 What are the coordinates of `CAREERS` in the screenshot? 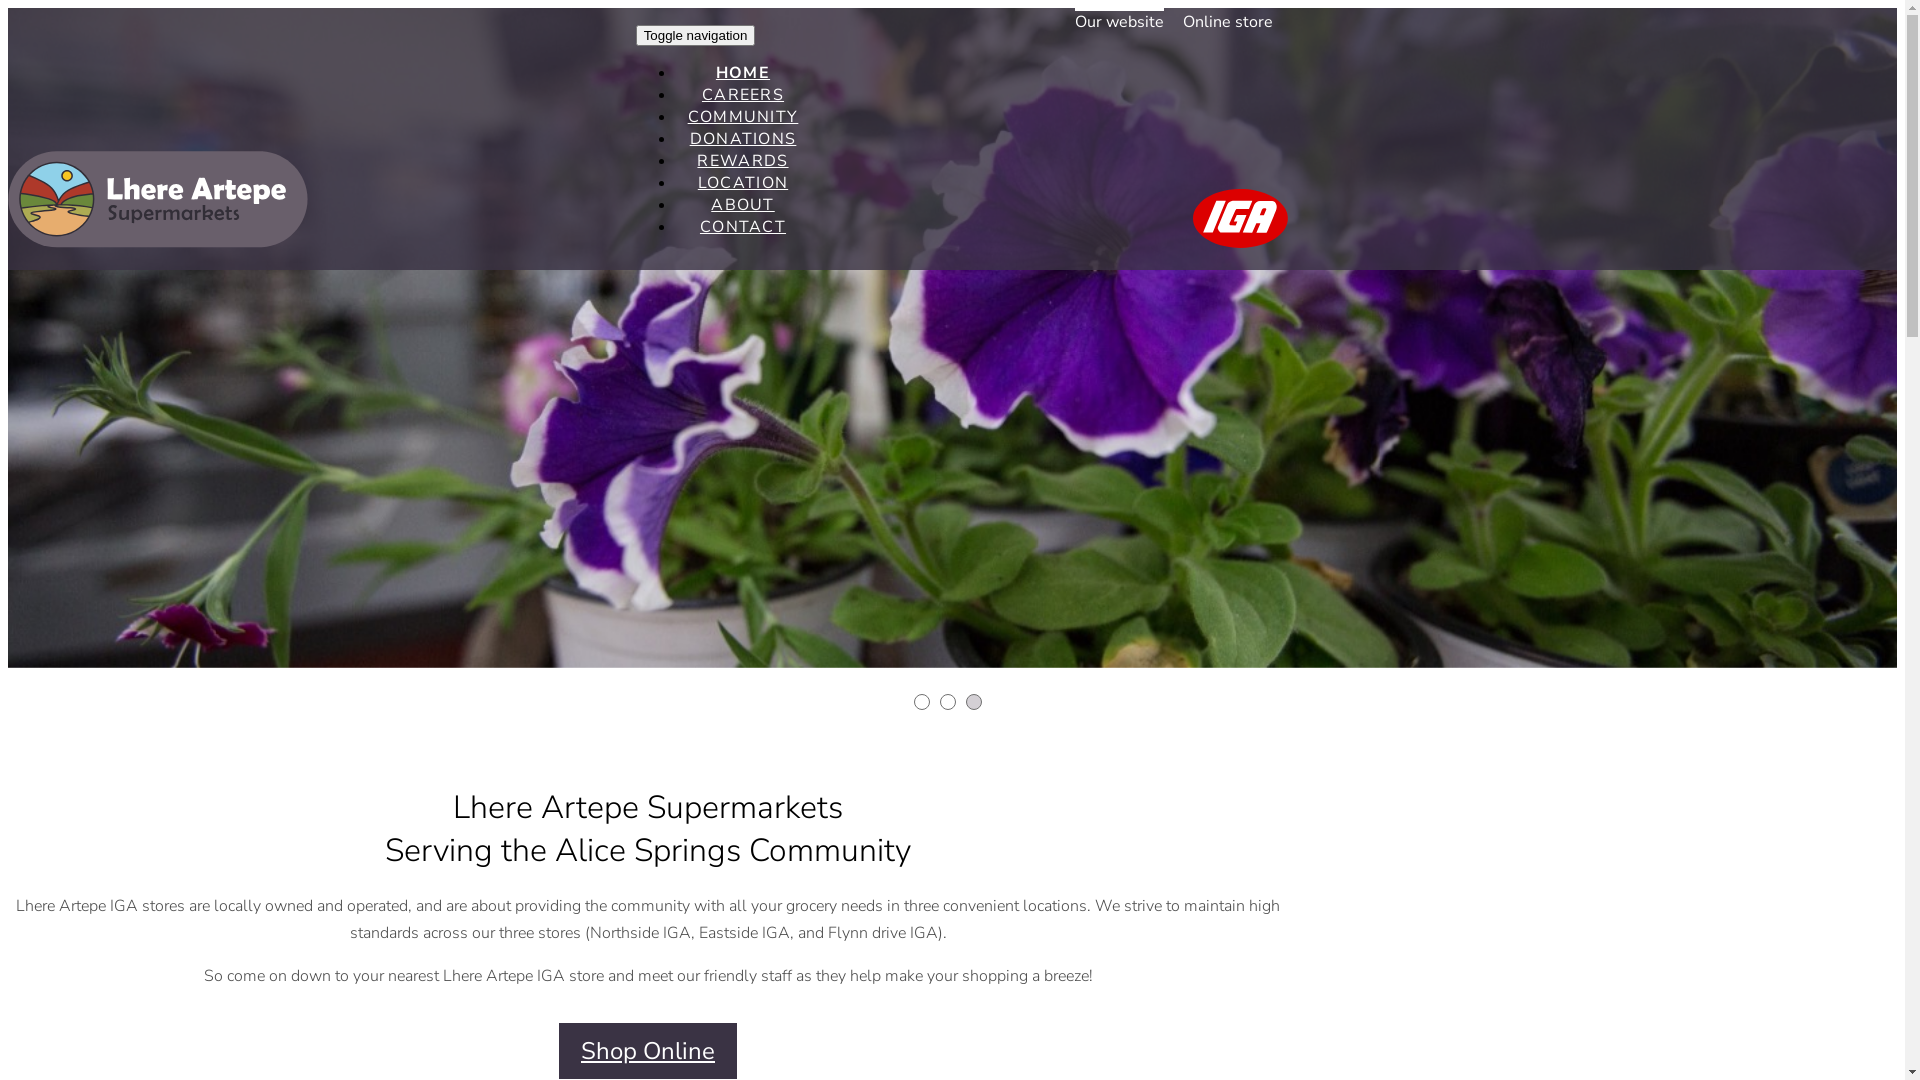 It's located at (743, 95).